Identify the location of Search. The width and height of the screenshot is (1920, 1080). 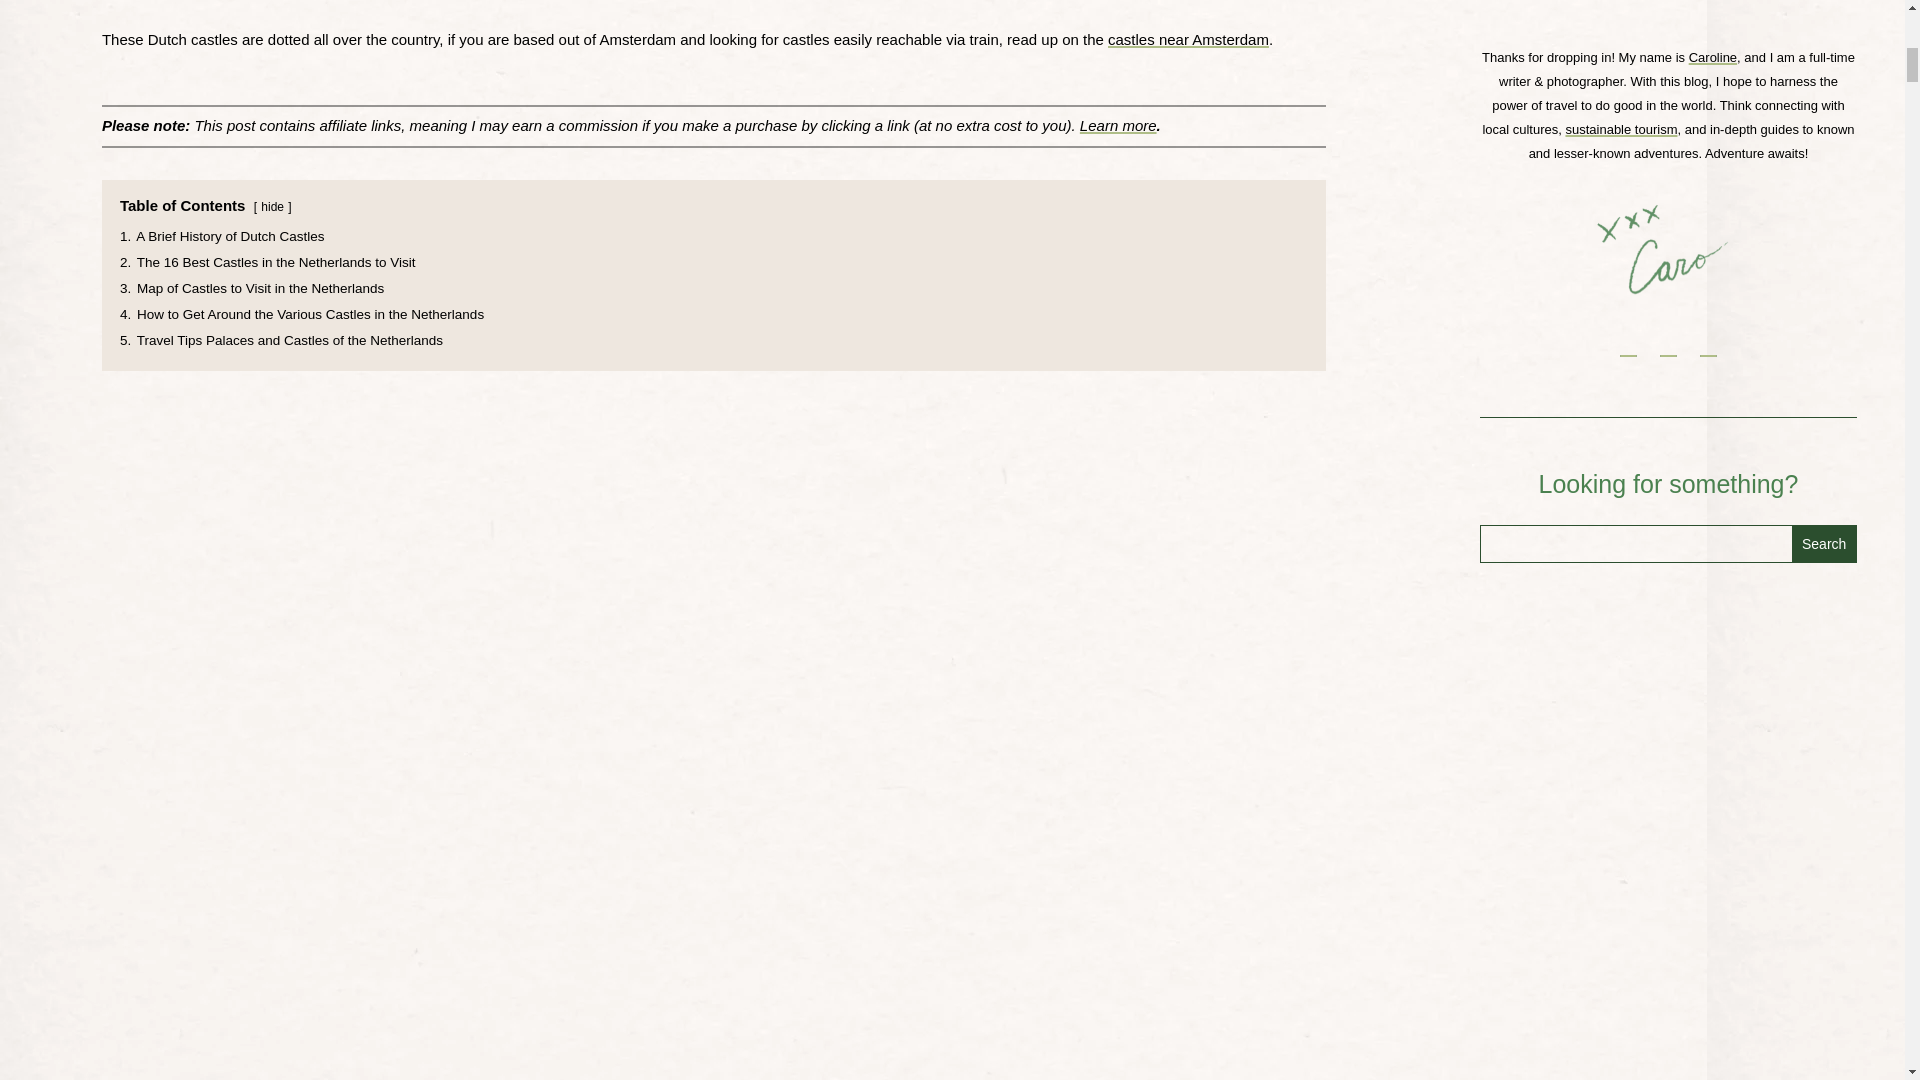
(1824, 543).